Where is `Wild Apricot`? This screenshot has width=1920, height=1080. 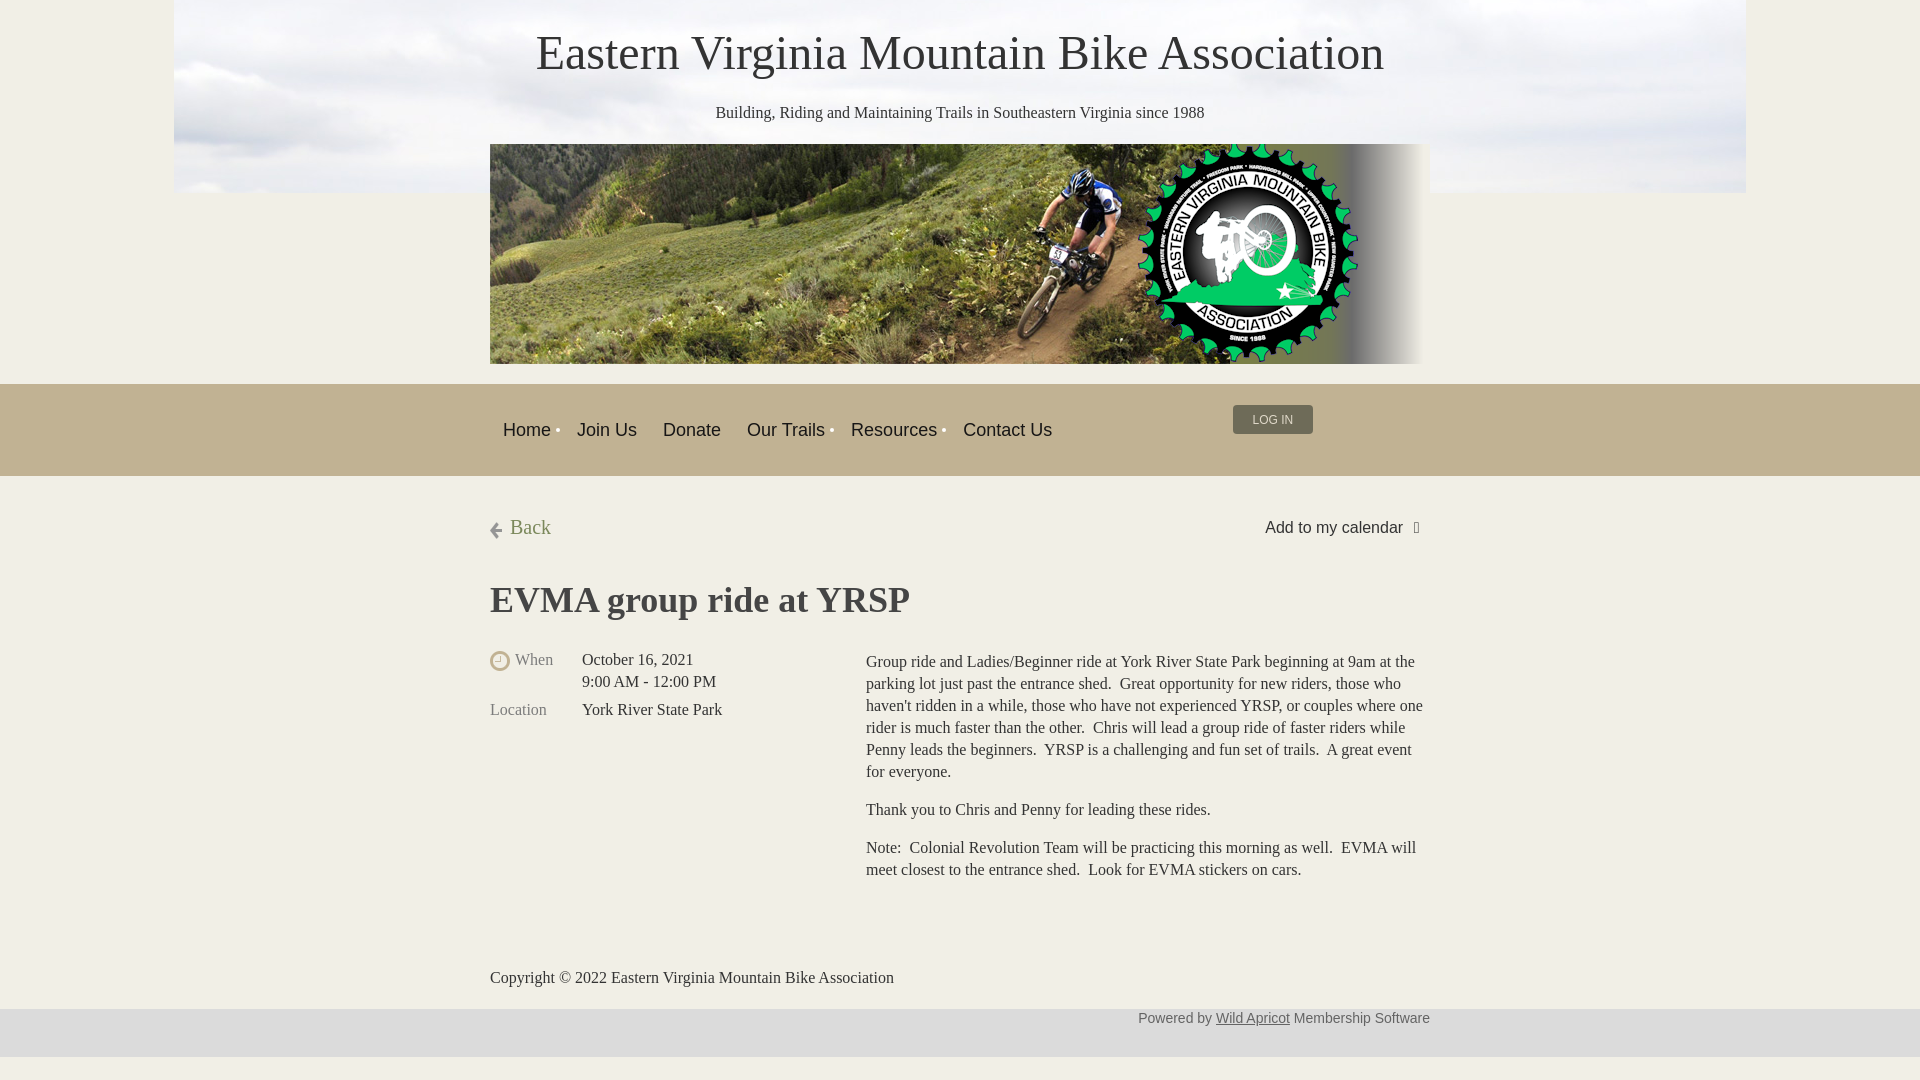
Wild Apricot is located at coordinates (1252, 1018).